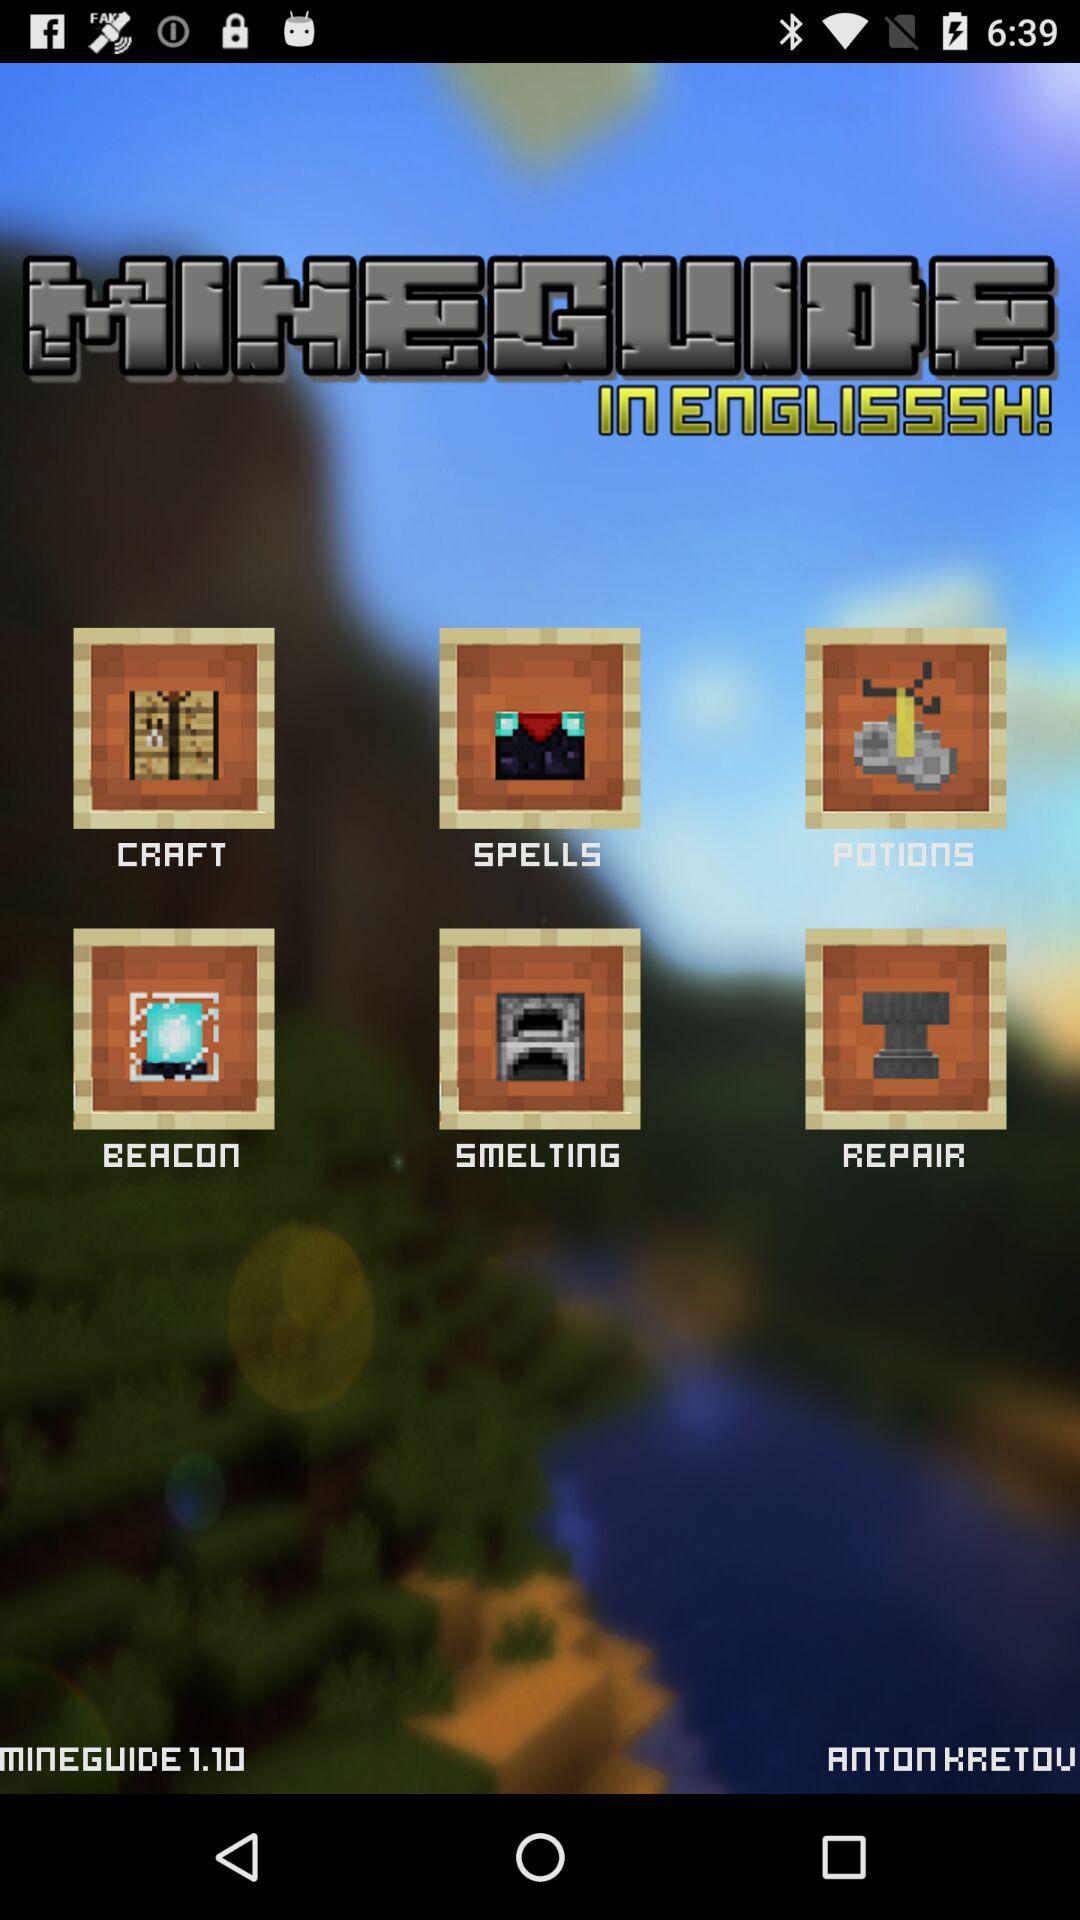  Describe the element at coordinates (906, 1028) in the screenshot. I see `view repair information` at that location.